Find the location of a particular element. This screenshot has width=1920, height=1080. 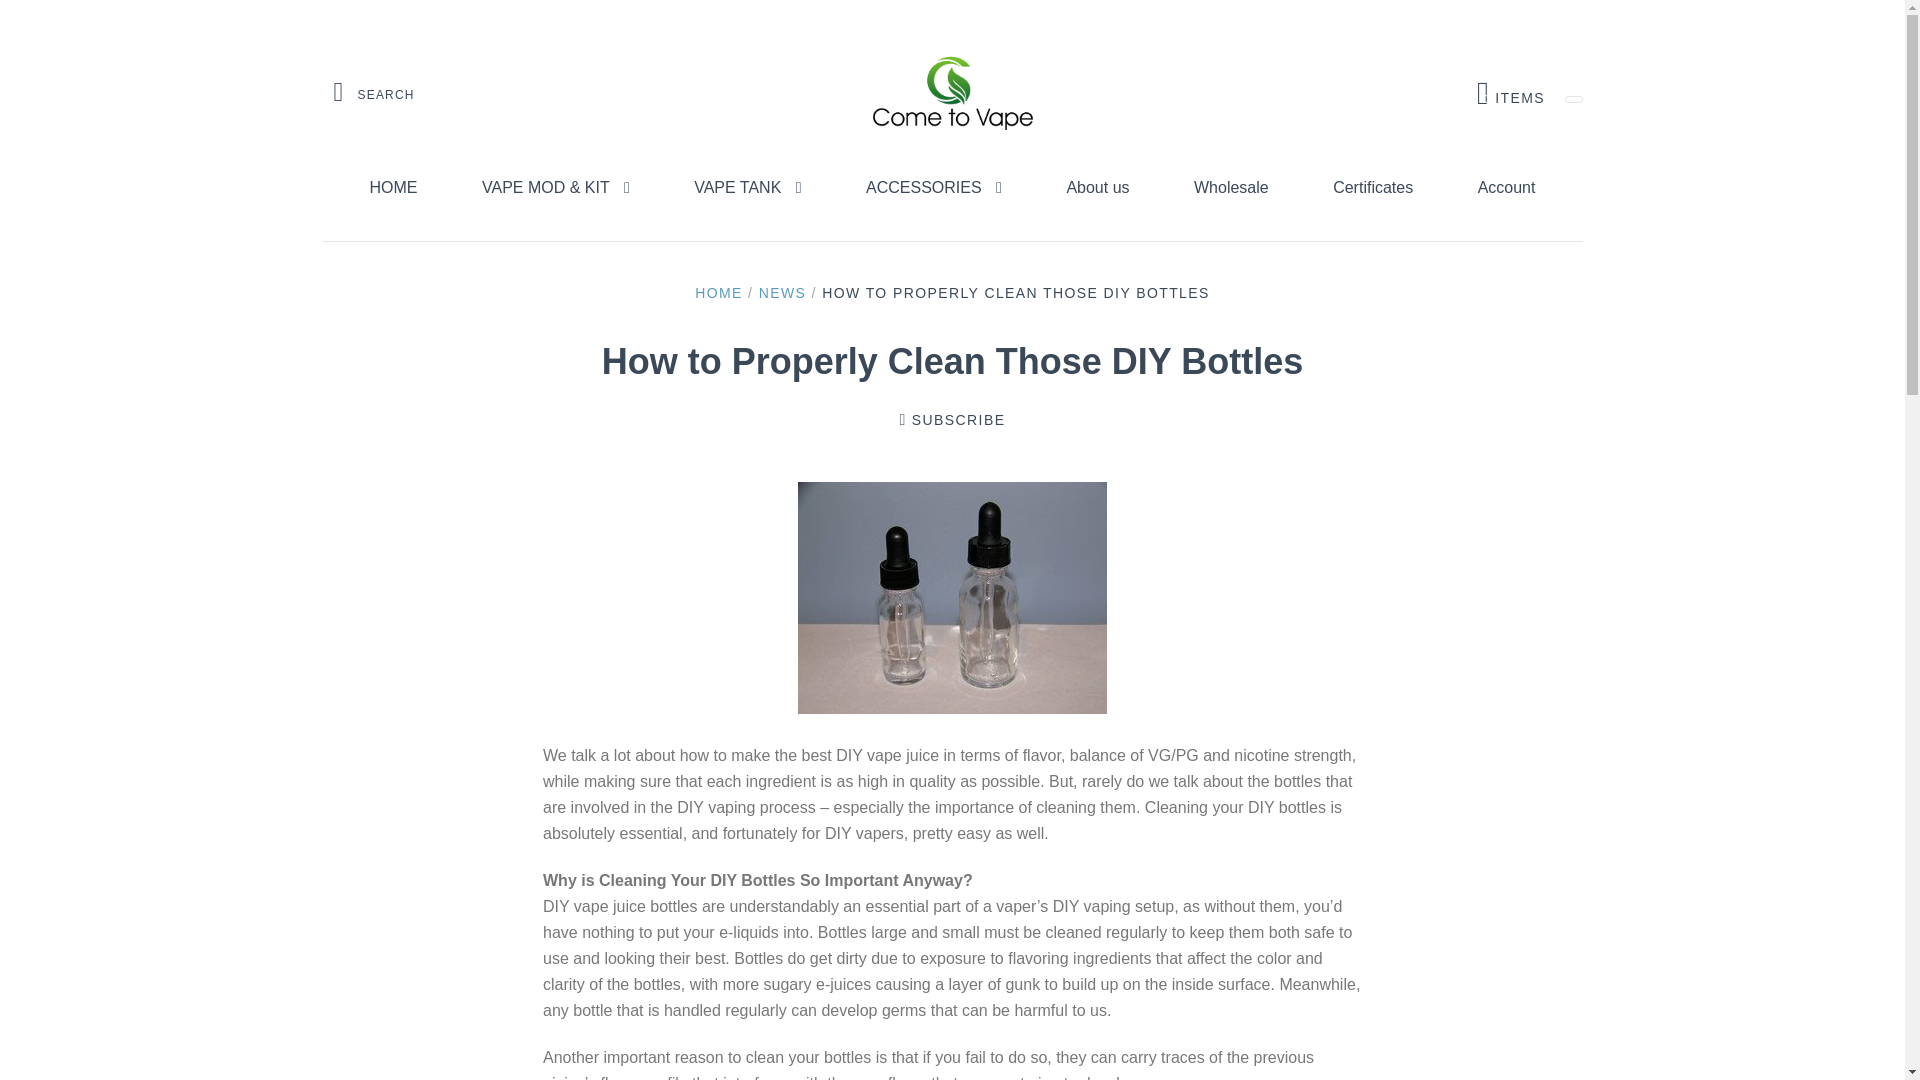

VAPE TANK is located at coordinates (748, 188).